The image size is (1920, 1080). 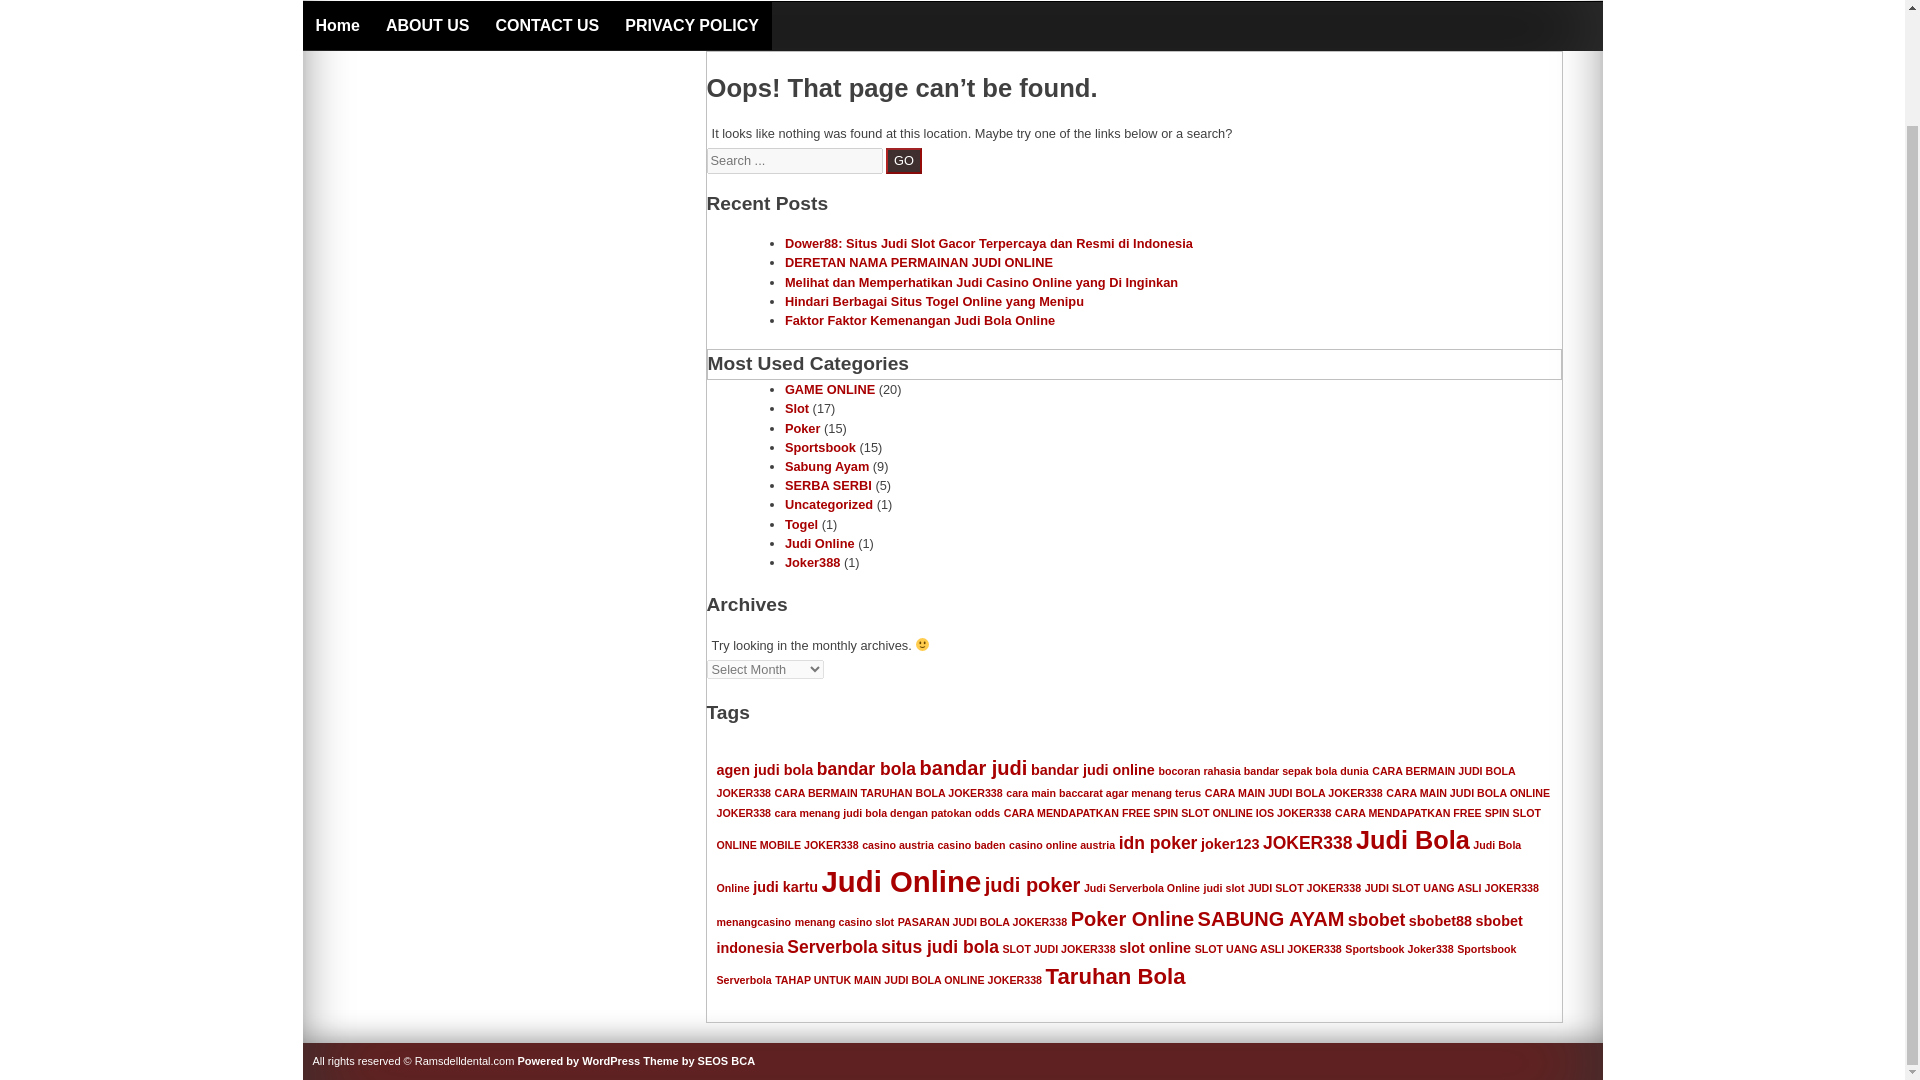 I want to click on bocoran rahasia bandar sepak bola dunia, so click(x=1262, y=770).